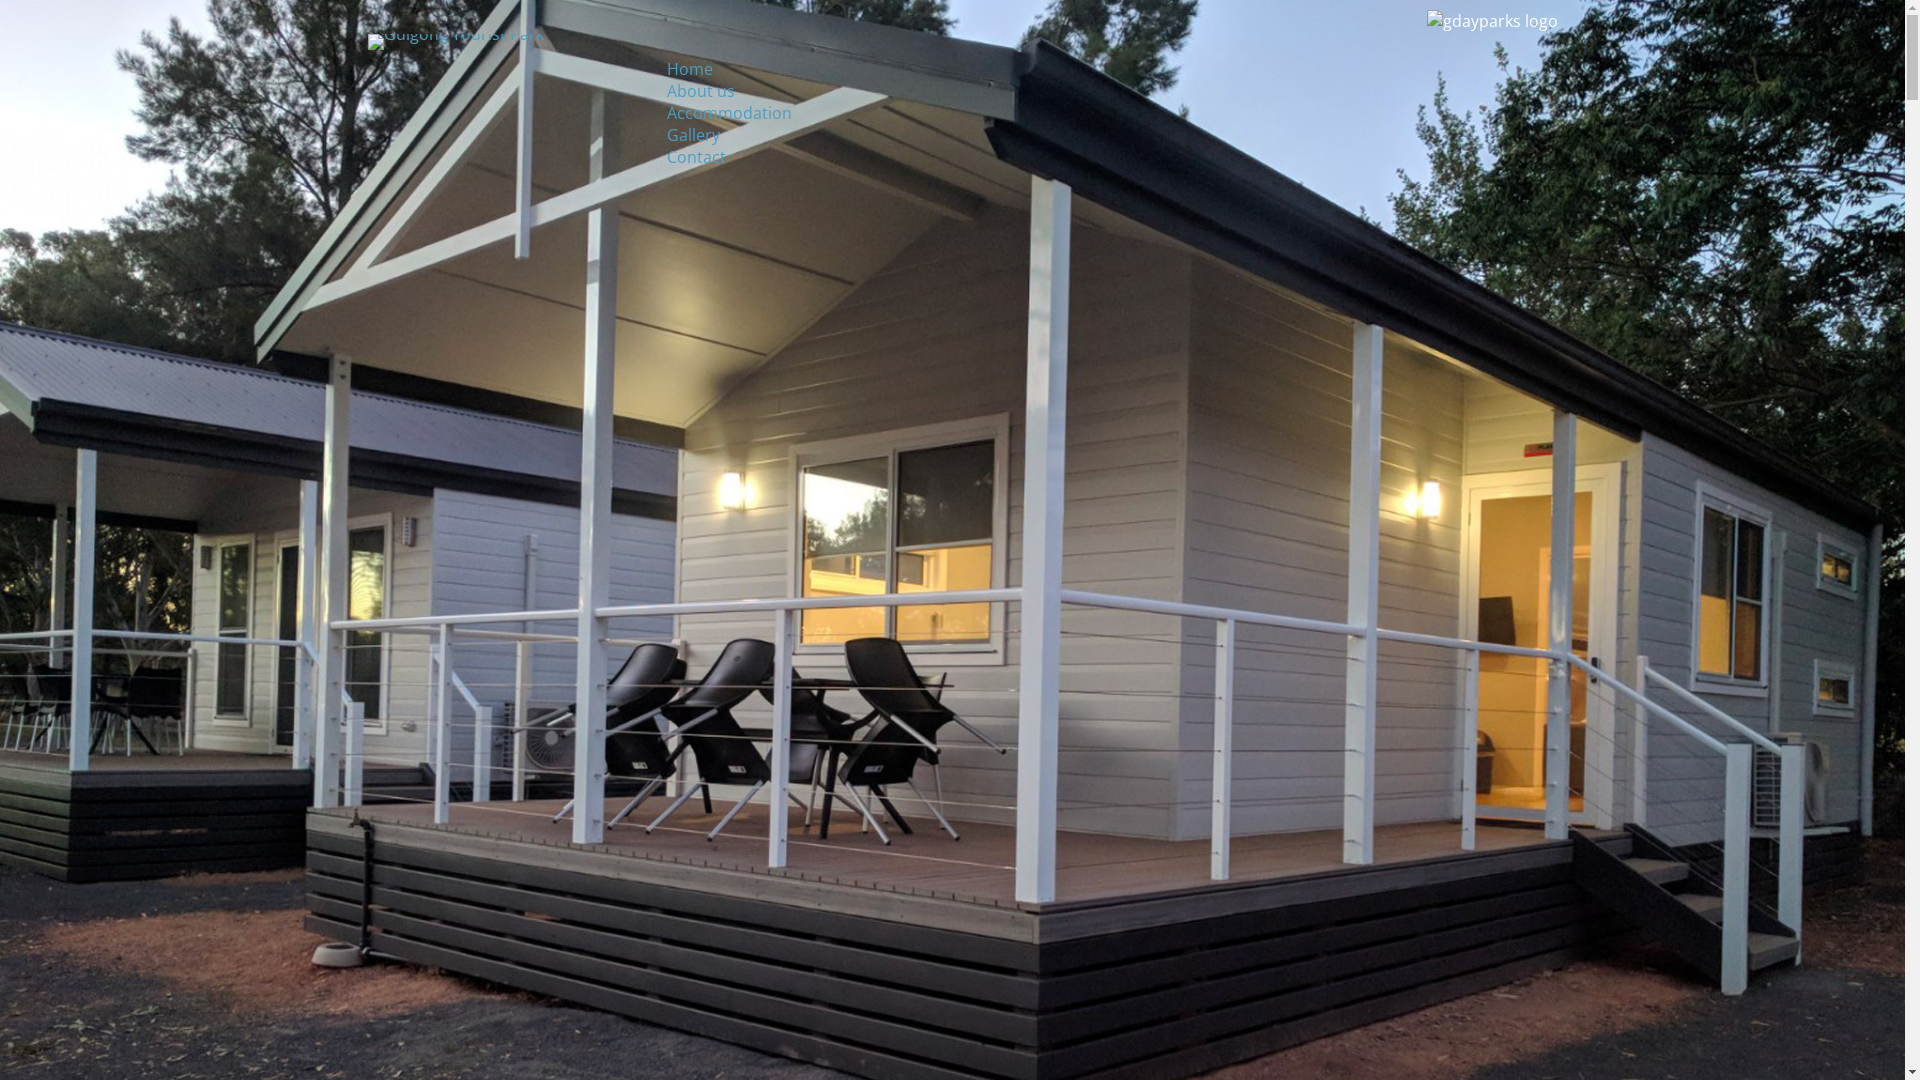 Image resolution: width=1920 pixels, height=1080 pixels. I want to click on Gallery, so click(694, 135).